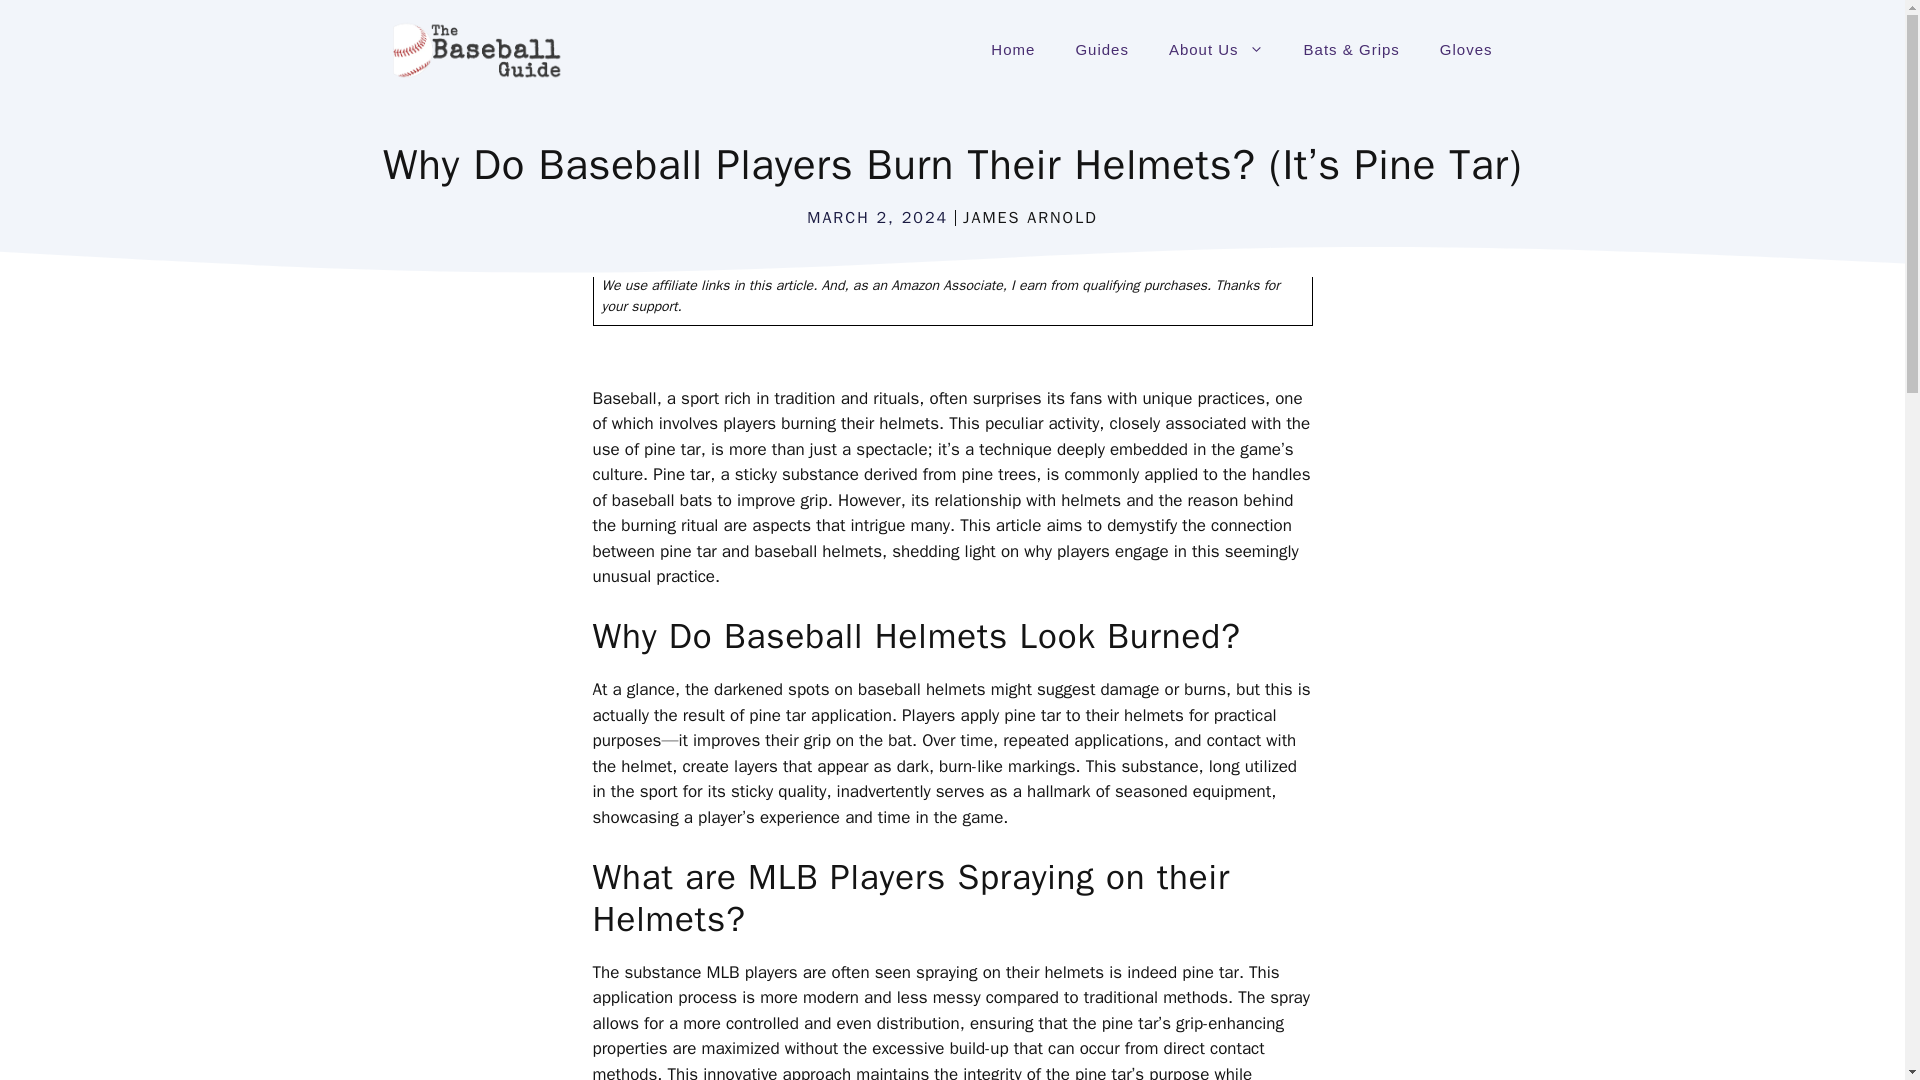  Describe the element at coordinates (1216, 50) in the screenshot. I see `About Us` at that location.